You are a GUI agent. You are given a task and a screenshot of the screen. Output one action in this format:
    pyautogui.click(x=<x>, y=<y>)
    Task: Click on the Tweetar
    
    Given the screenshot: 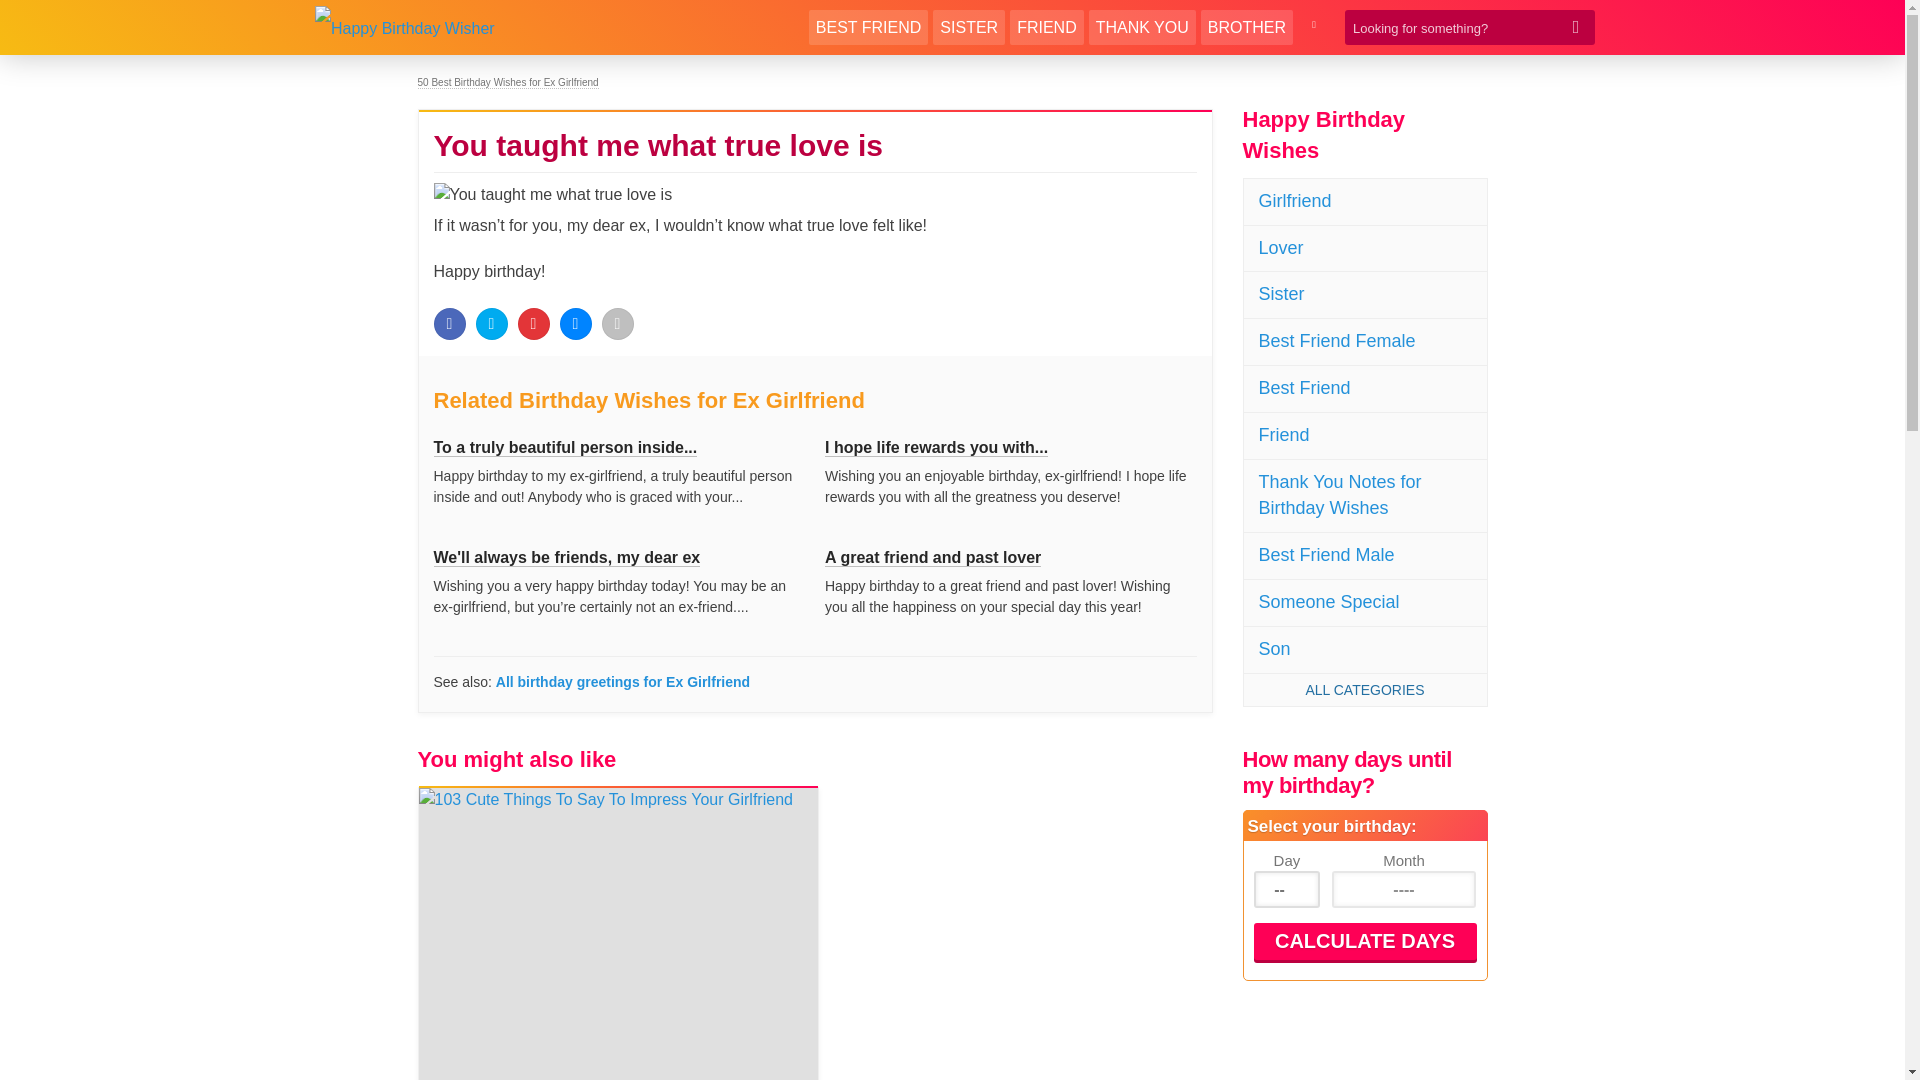 What is the action you would take?
    pyautogui.click(x=492, y=324)
    